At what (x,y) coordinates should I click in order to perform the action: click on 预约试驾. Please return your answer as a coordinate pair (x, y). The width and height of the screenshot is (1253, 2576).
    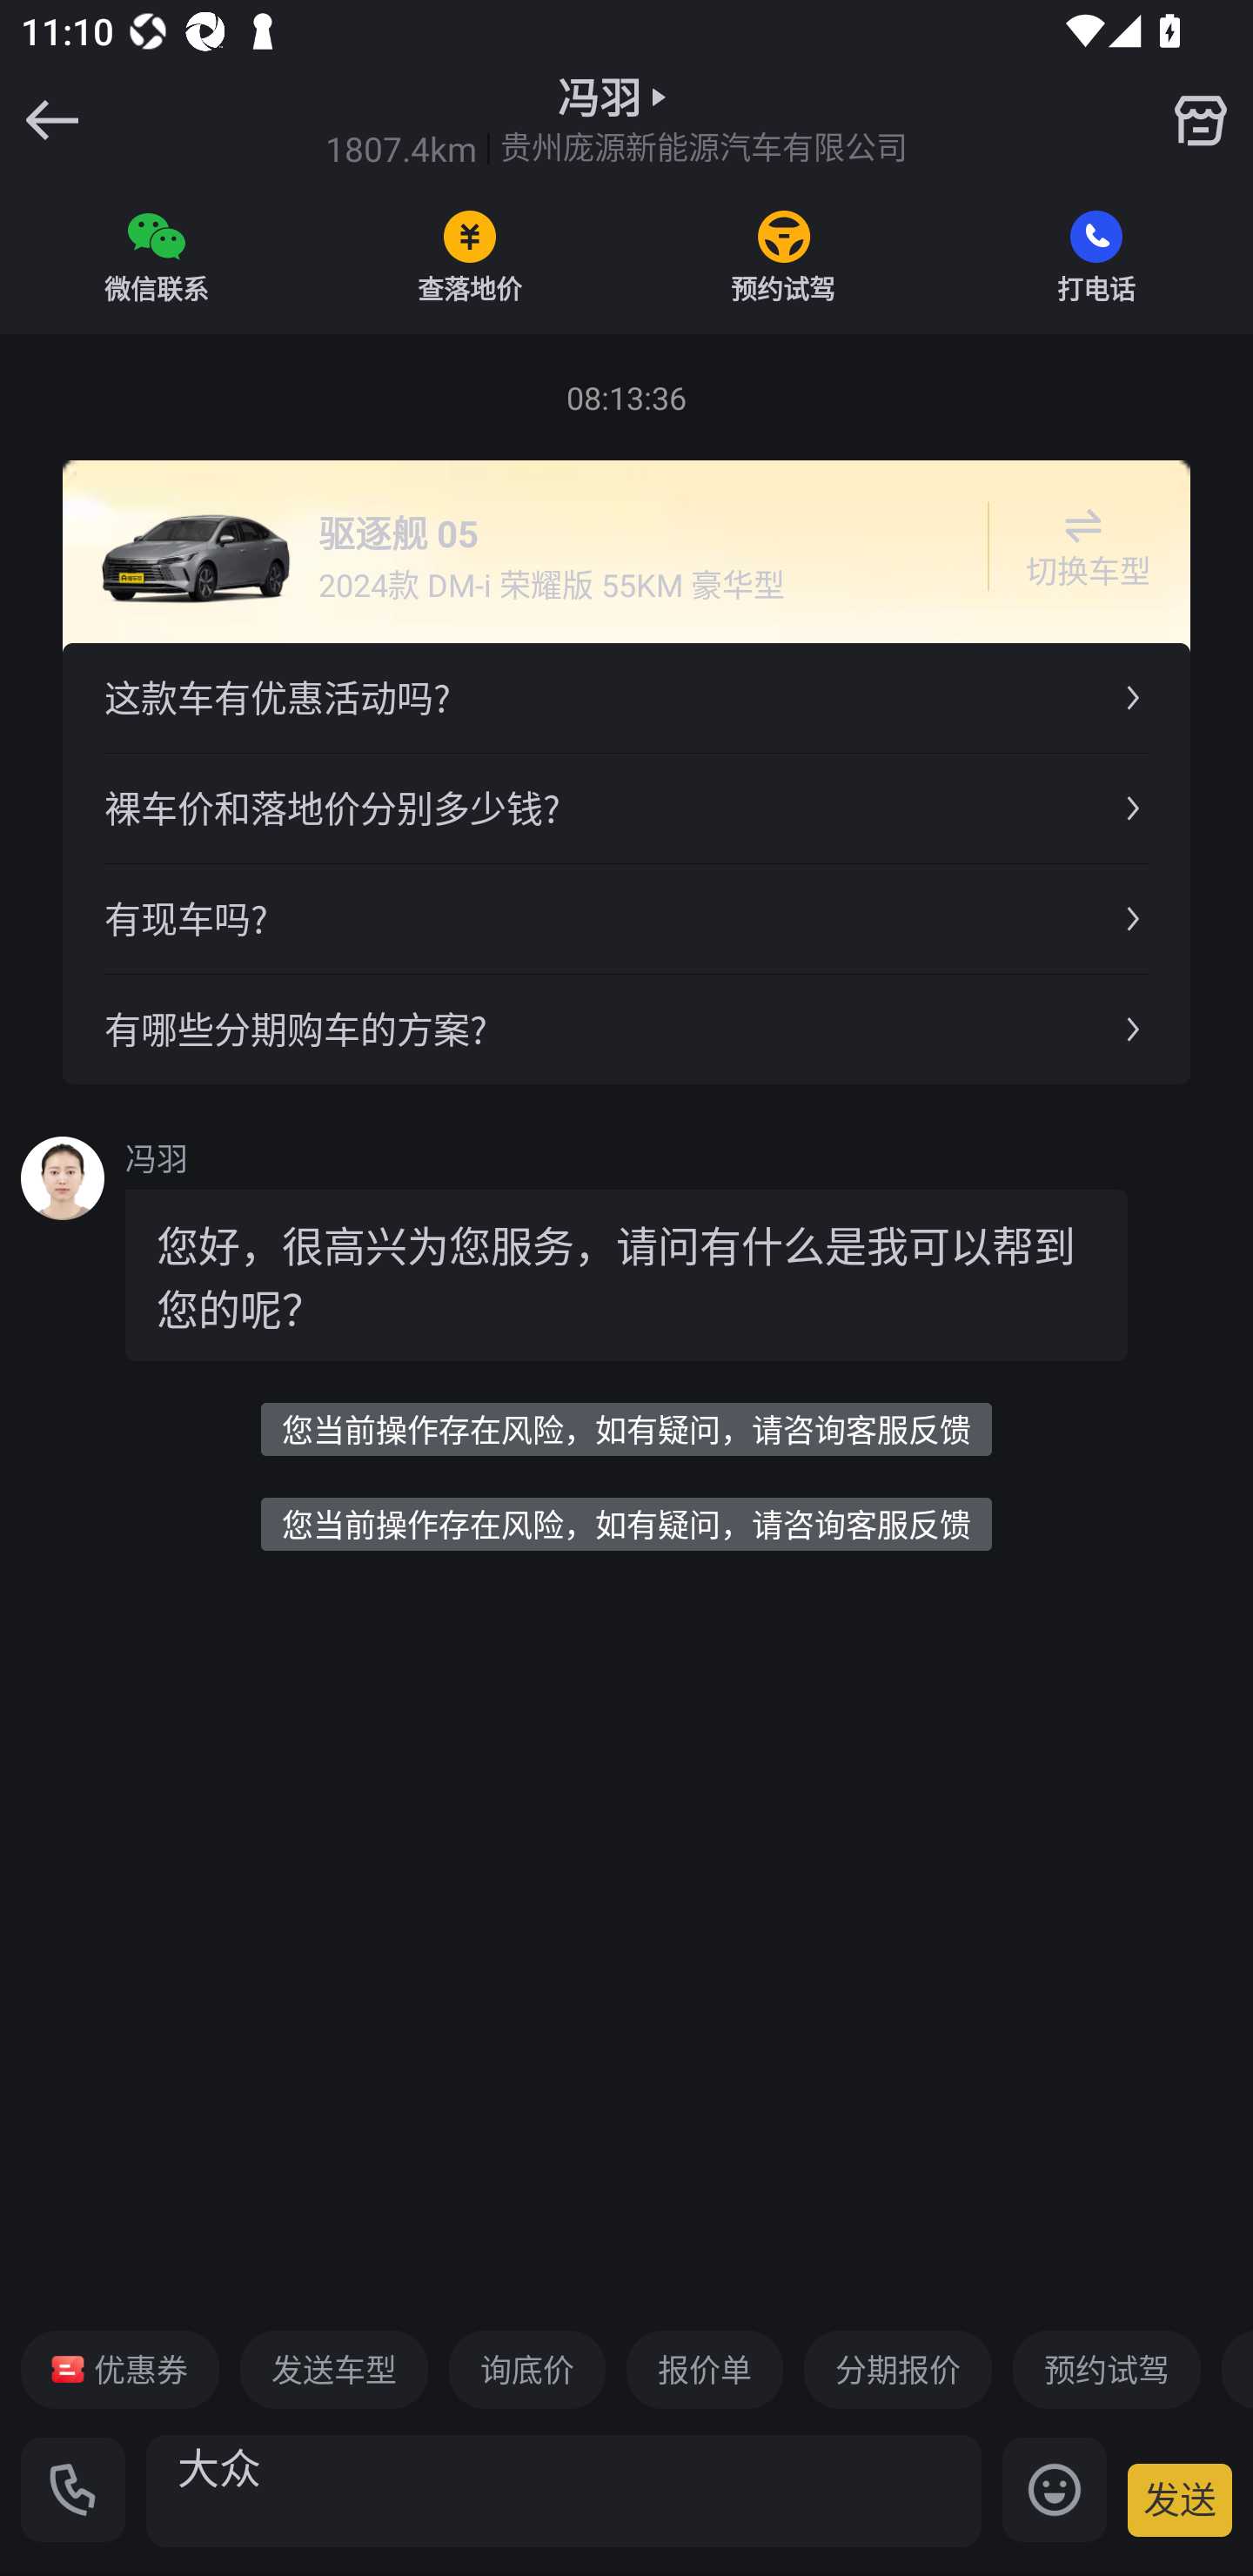
    Looking at the image, I should click on (1106, 2369).